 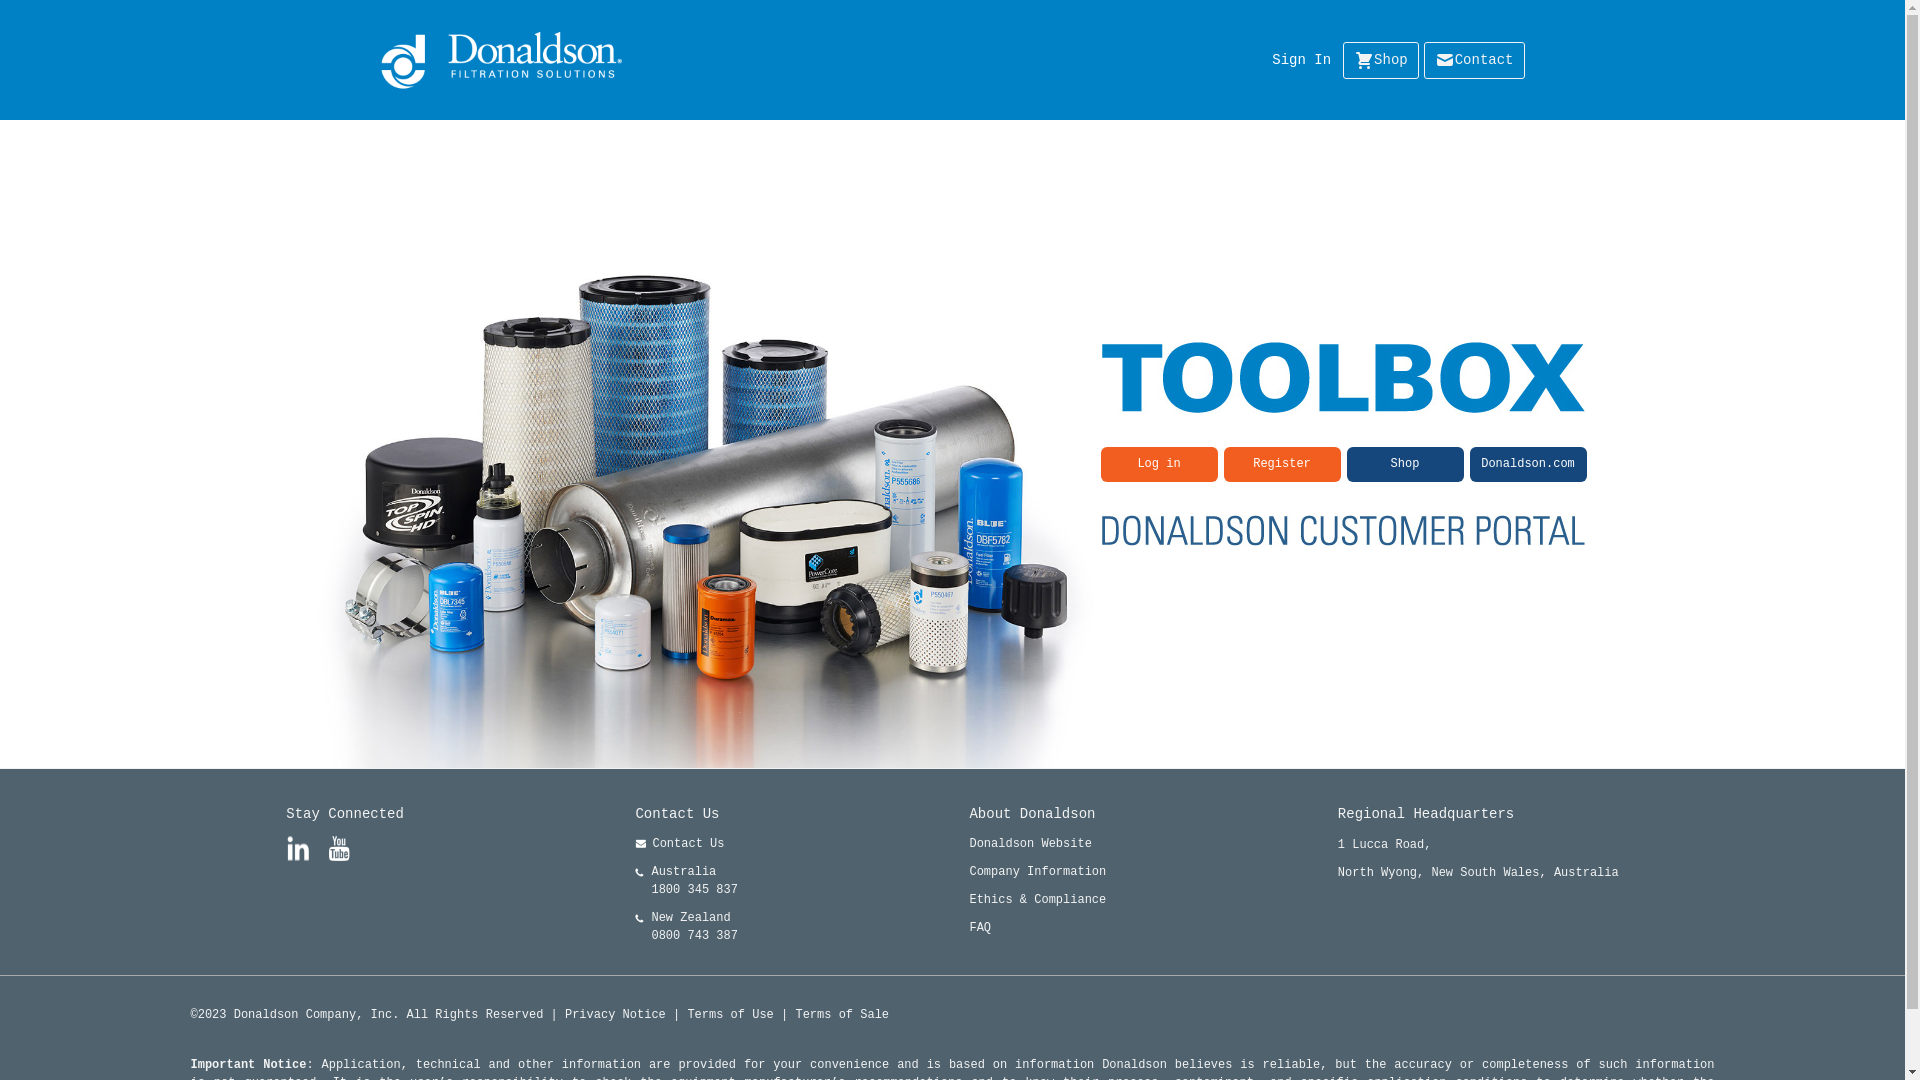 I want to click on Company Information, so click(x=1037, y=872).